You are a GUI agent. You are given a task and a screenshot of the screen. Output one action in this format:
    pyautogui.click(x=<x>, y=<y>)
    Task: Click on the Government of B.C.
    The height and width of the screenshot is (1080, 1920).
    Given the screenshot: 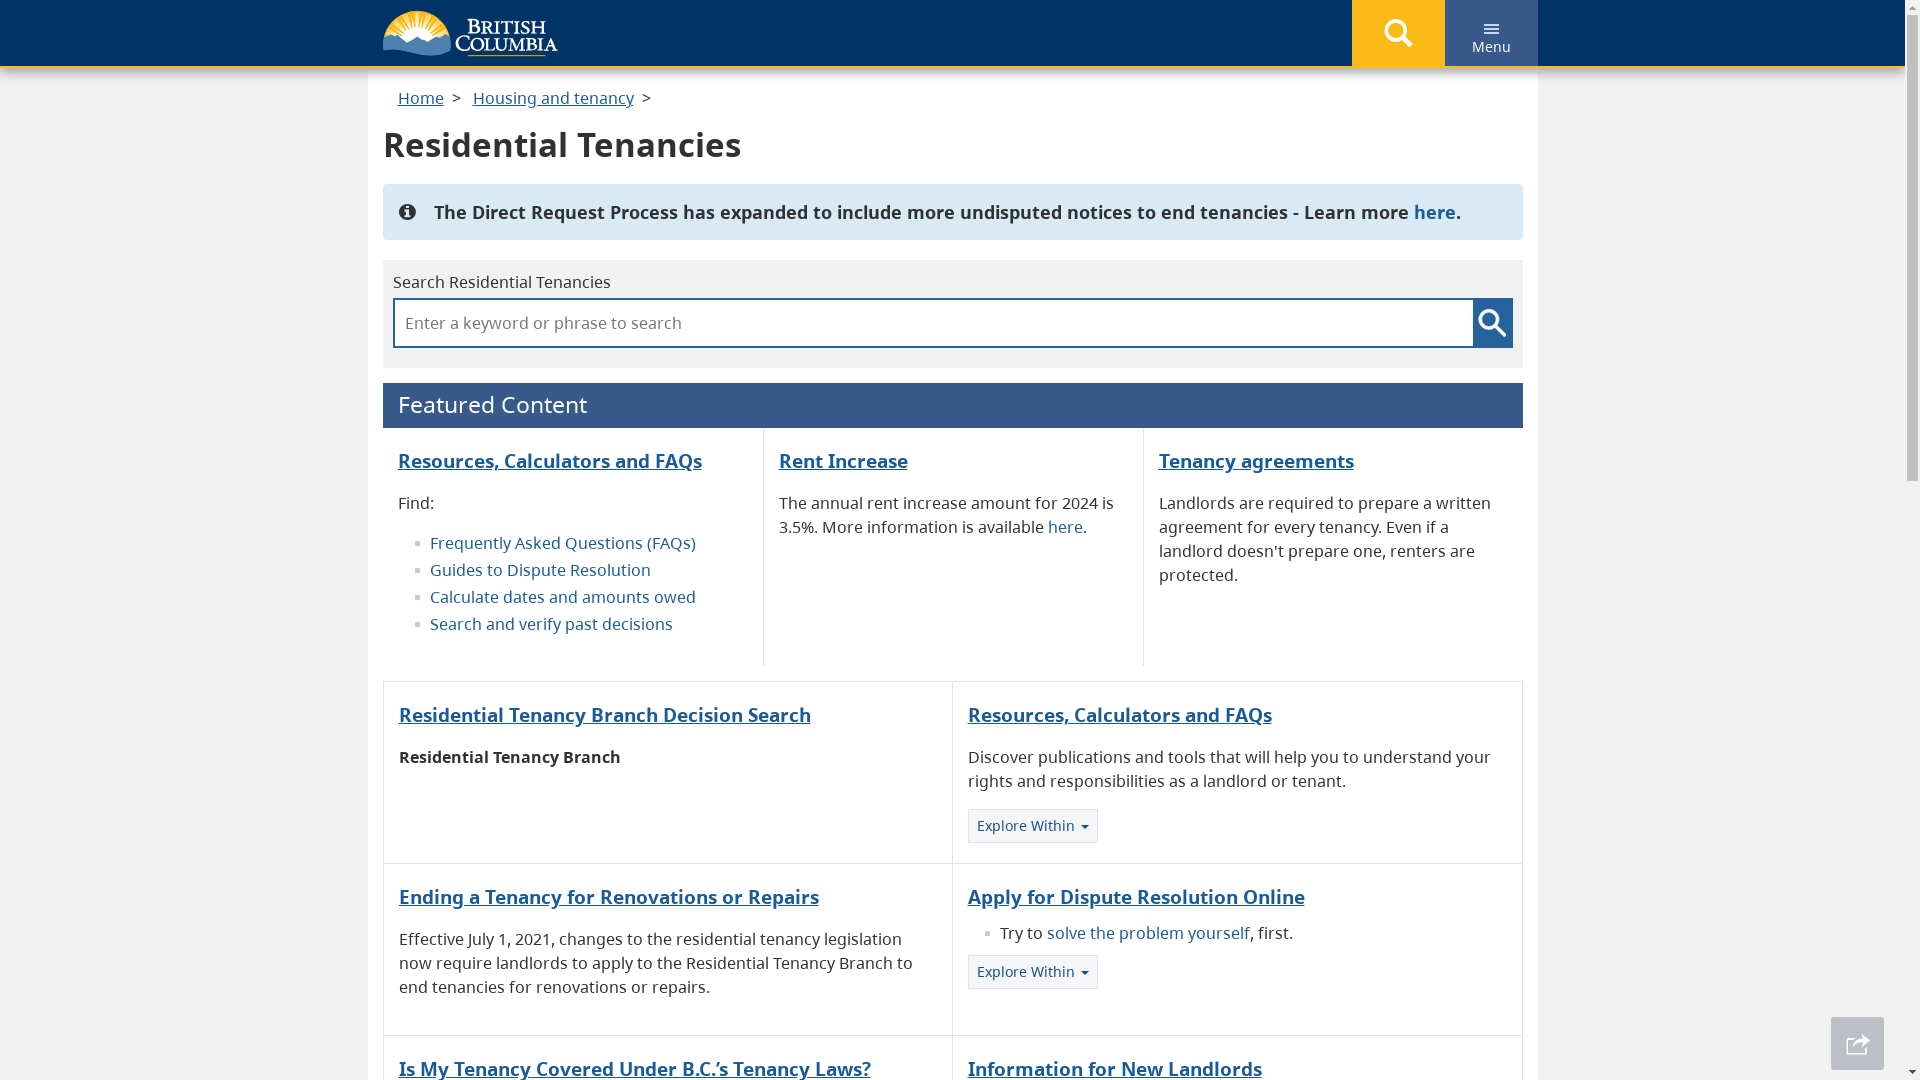 What is the action you would take?
    pyautogui.click(x=470, y=34)
    